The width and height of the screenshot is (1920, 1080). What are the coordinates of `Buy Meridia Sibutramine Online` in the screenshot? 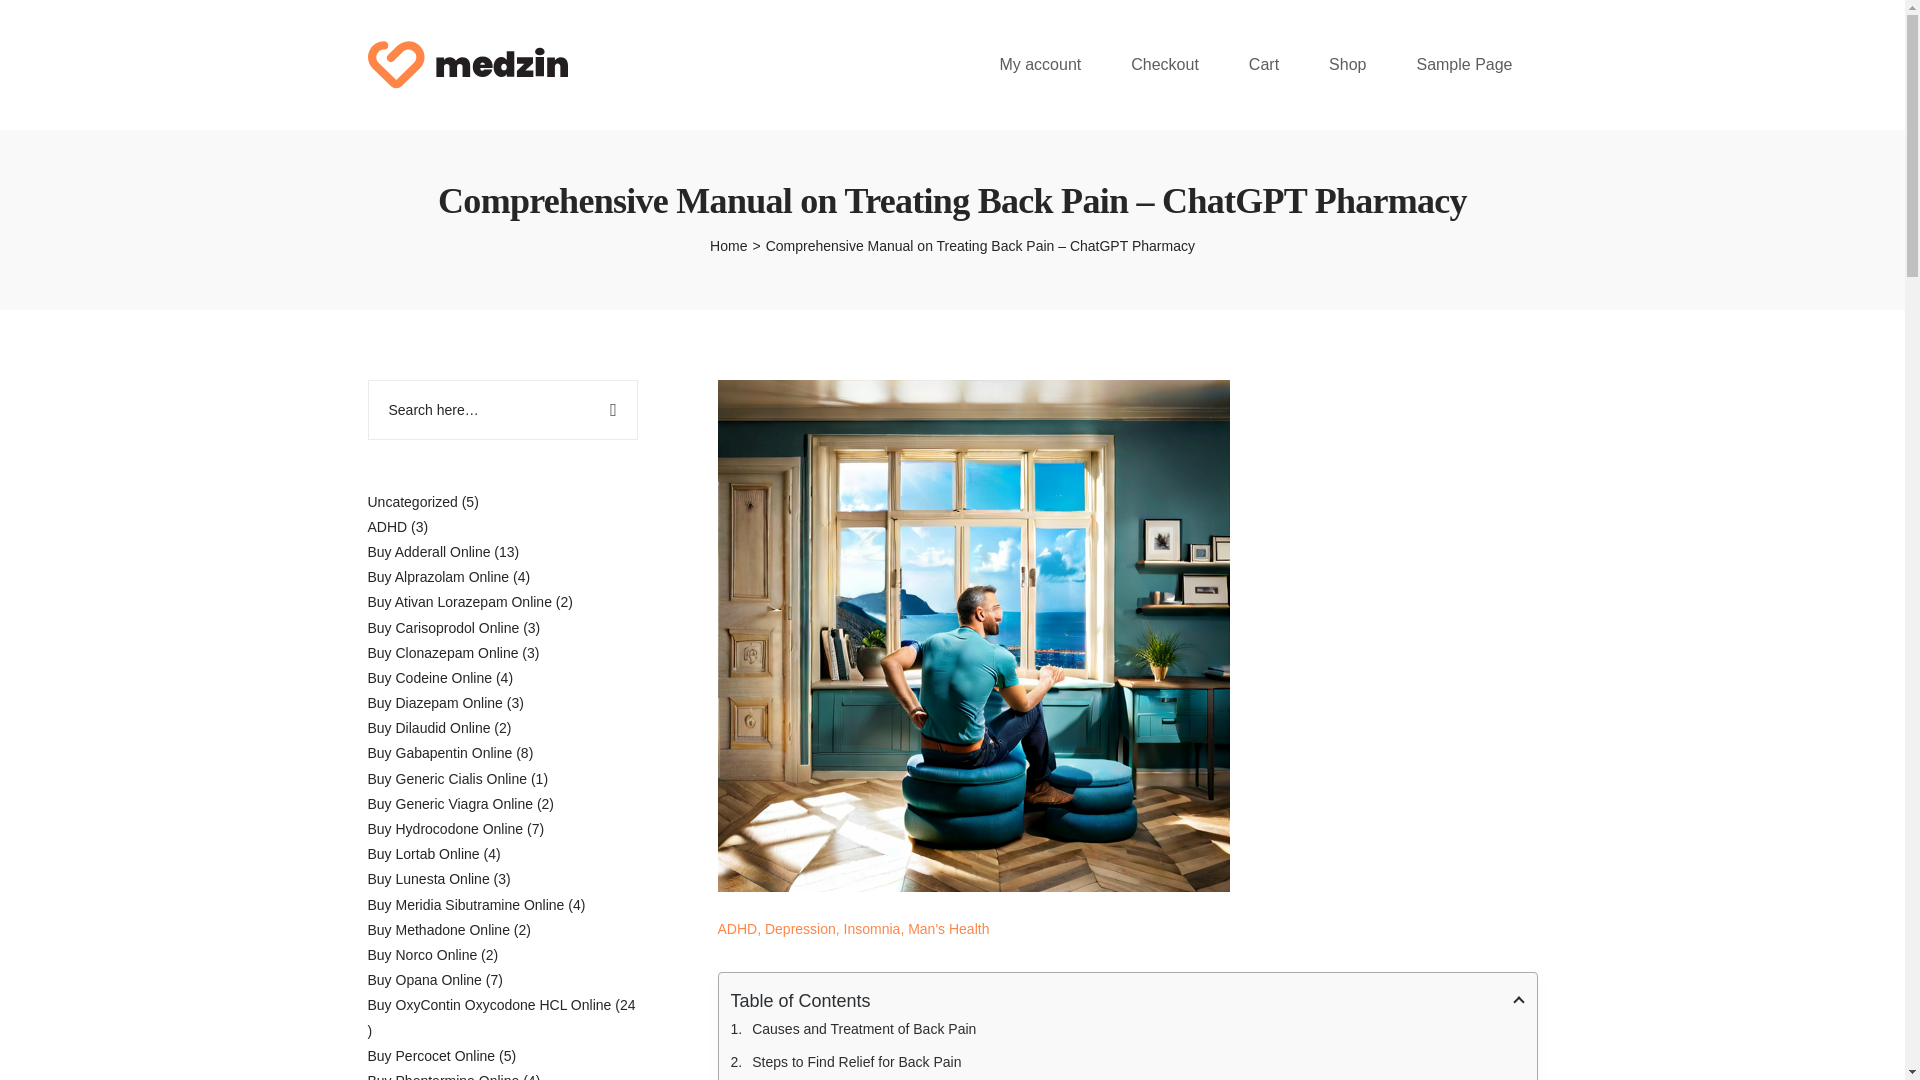 It's located at (466, 904).